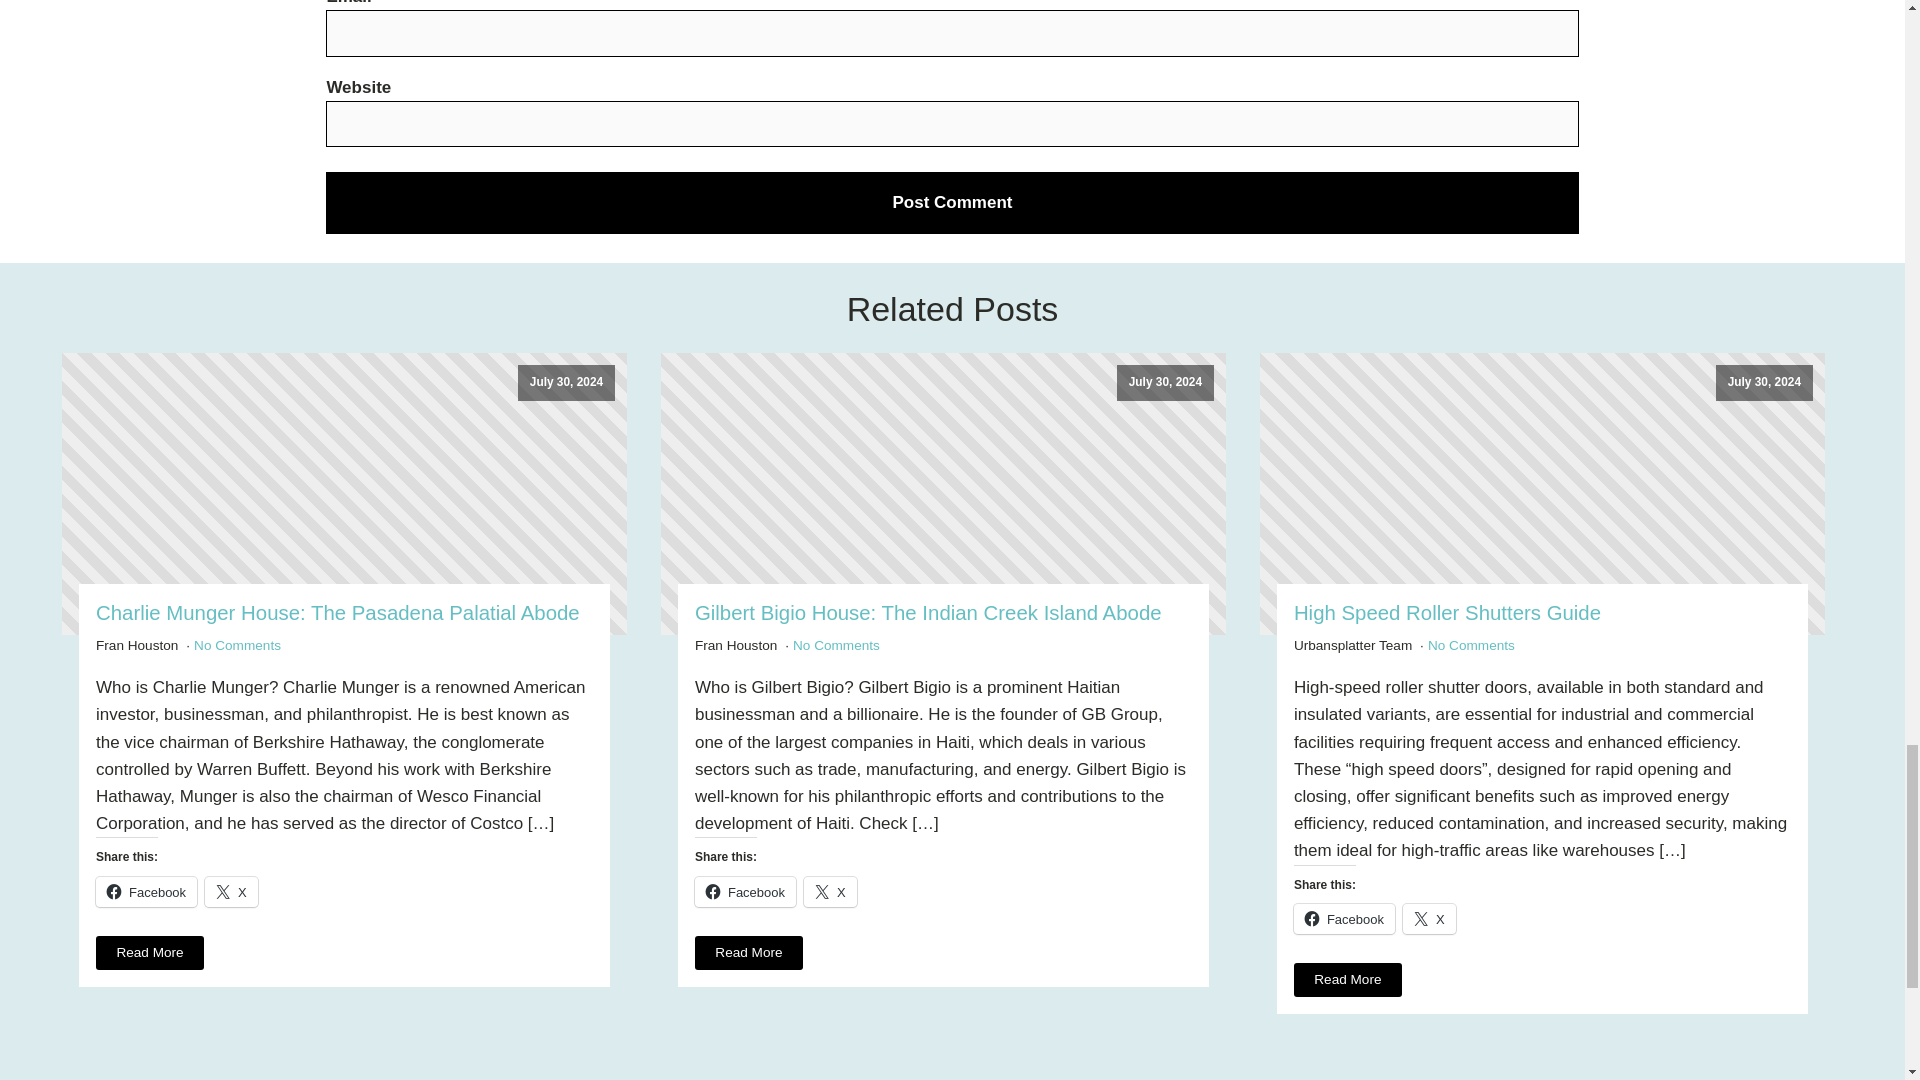 This screenshot has height=1080, width=1920. What do you see at coordinates (830, 892) in the screenshot?
I see `Click to share on X` at bounding box center [830, 892].